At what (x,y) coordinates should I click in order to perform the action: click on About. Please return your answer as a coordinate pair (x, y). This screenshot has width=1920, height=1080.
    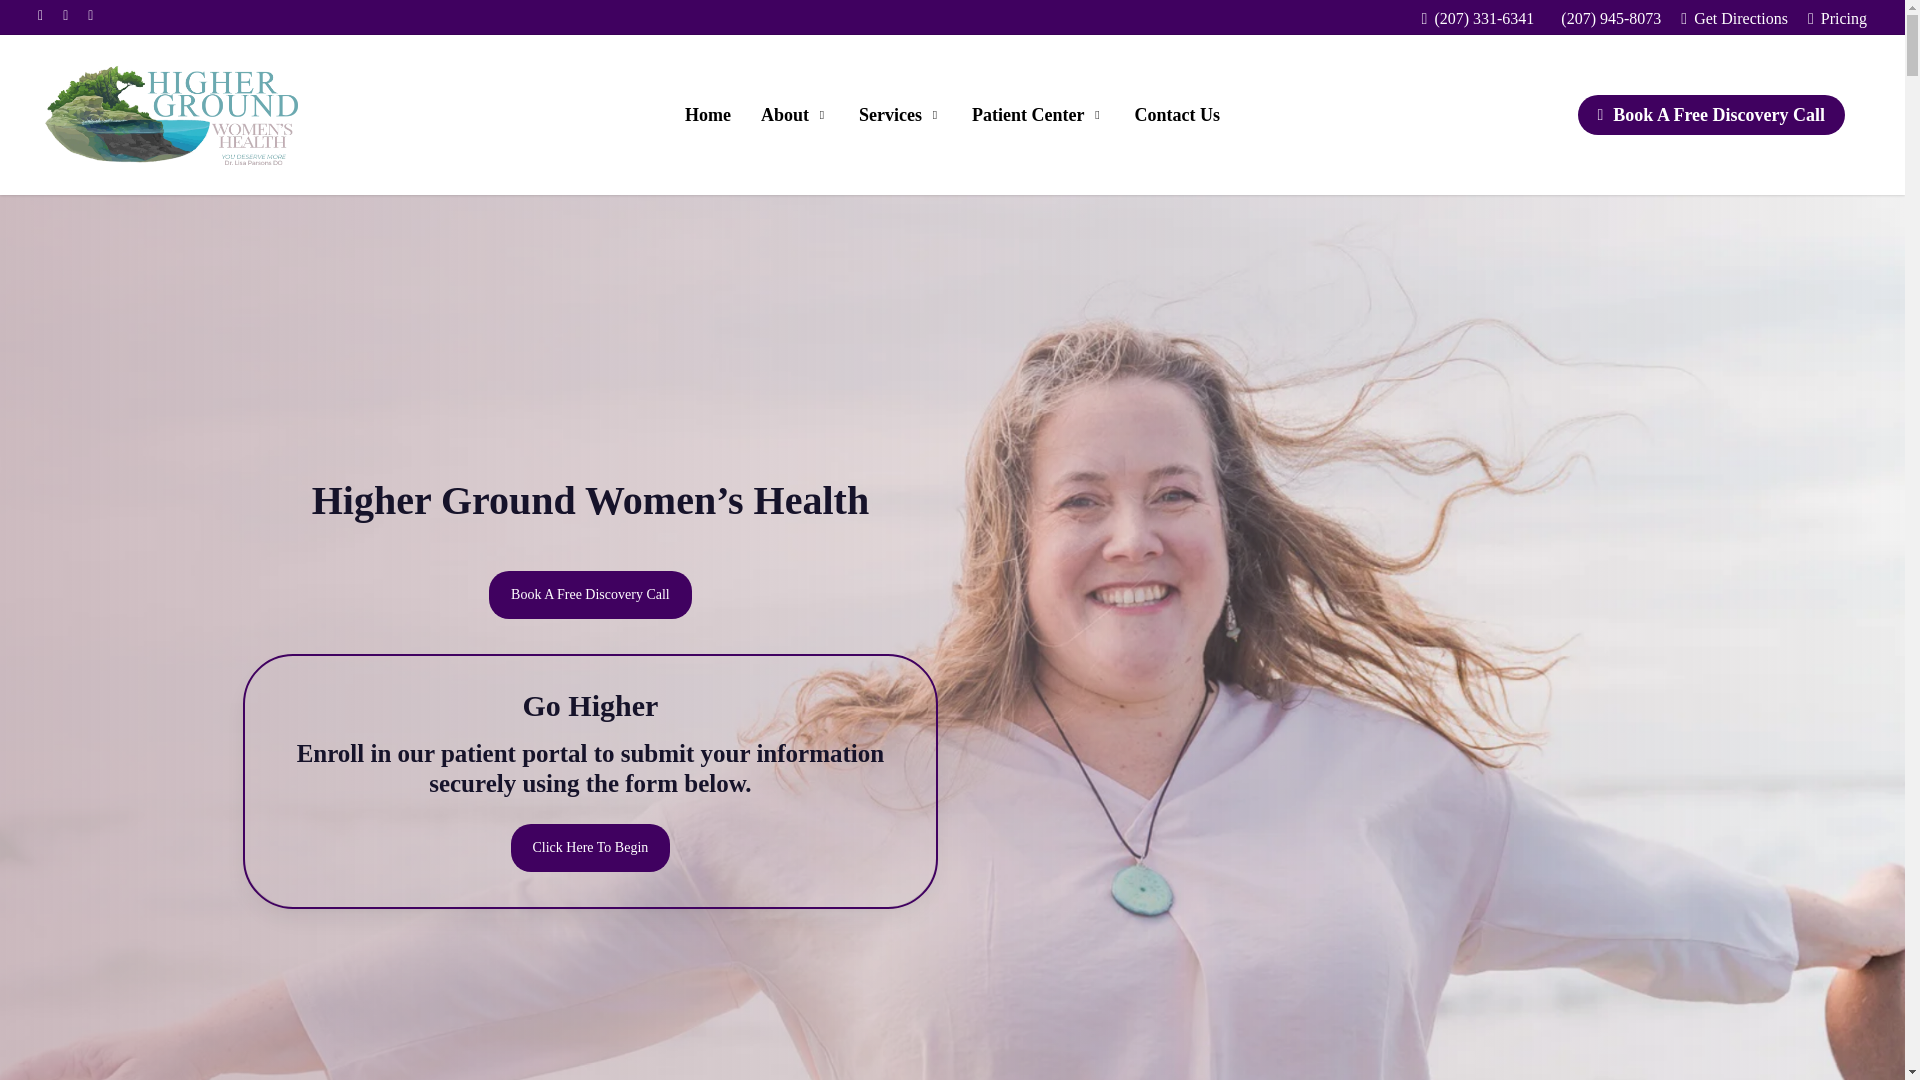
    Looking at the image, I should click on (795, 114).